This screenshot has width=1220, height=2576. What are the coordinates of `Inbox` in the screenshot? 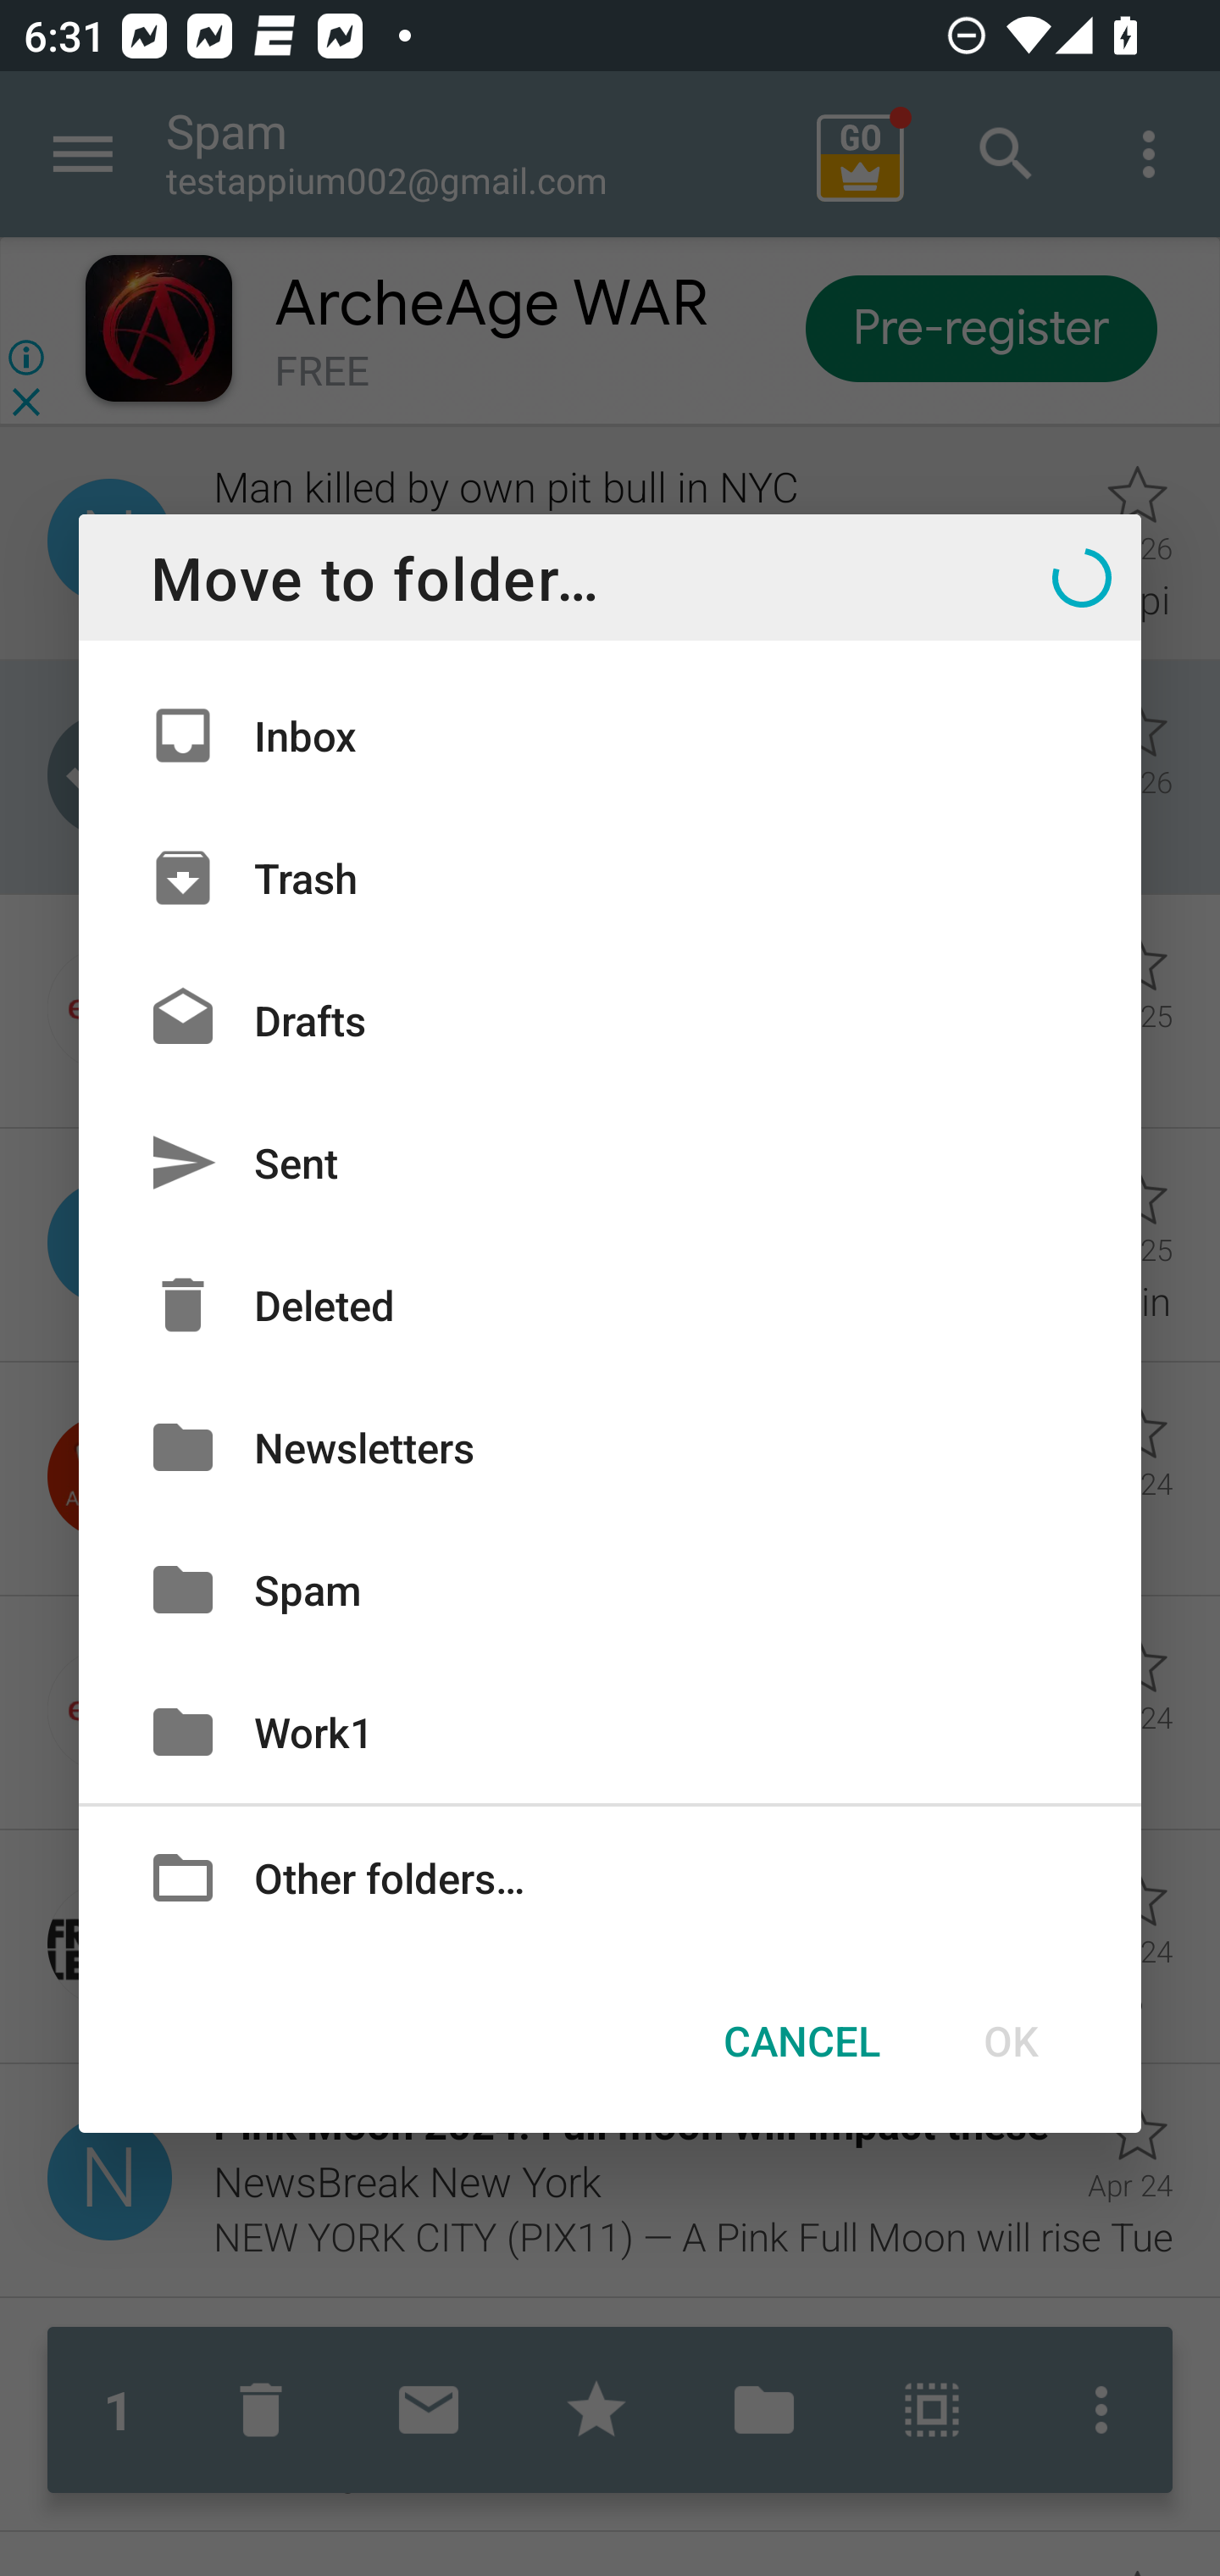 It's located at (610, 736).